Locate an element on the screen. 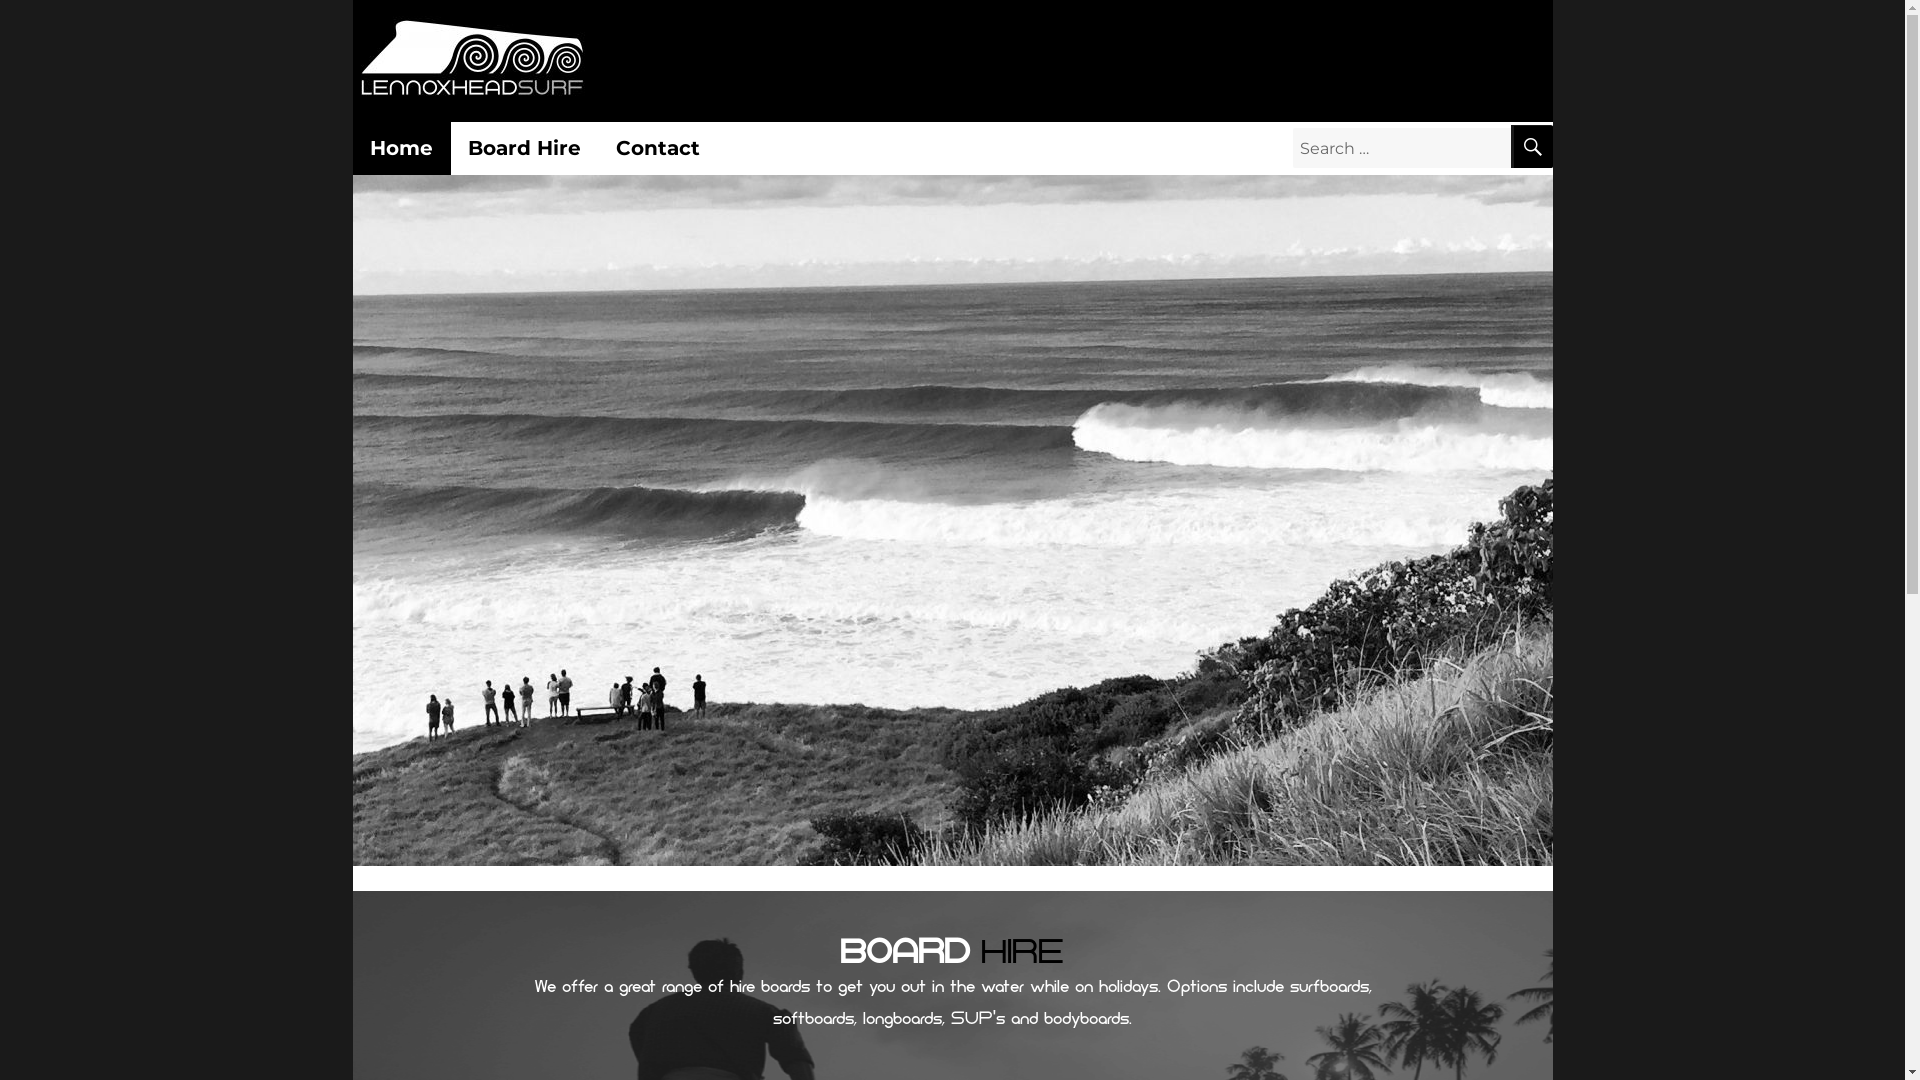 This screenshot has width=1920, height=1080. Contact is located at coordinates (658, 148).